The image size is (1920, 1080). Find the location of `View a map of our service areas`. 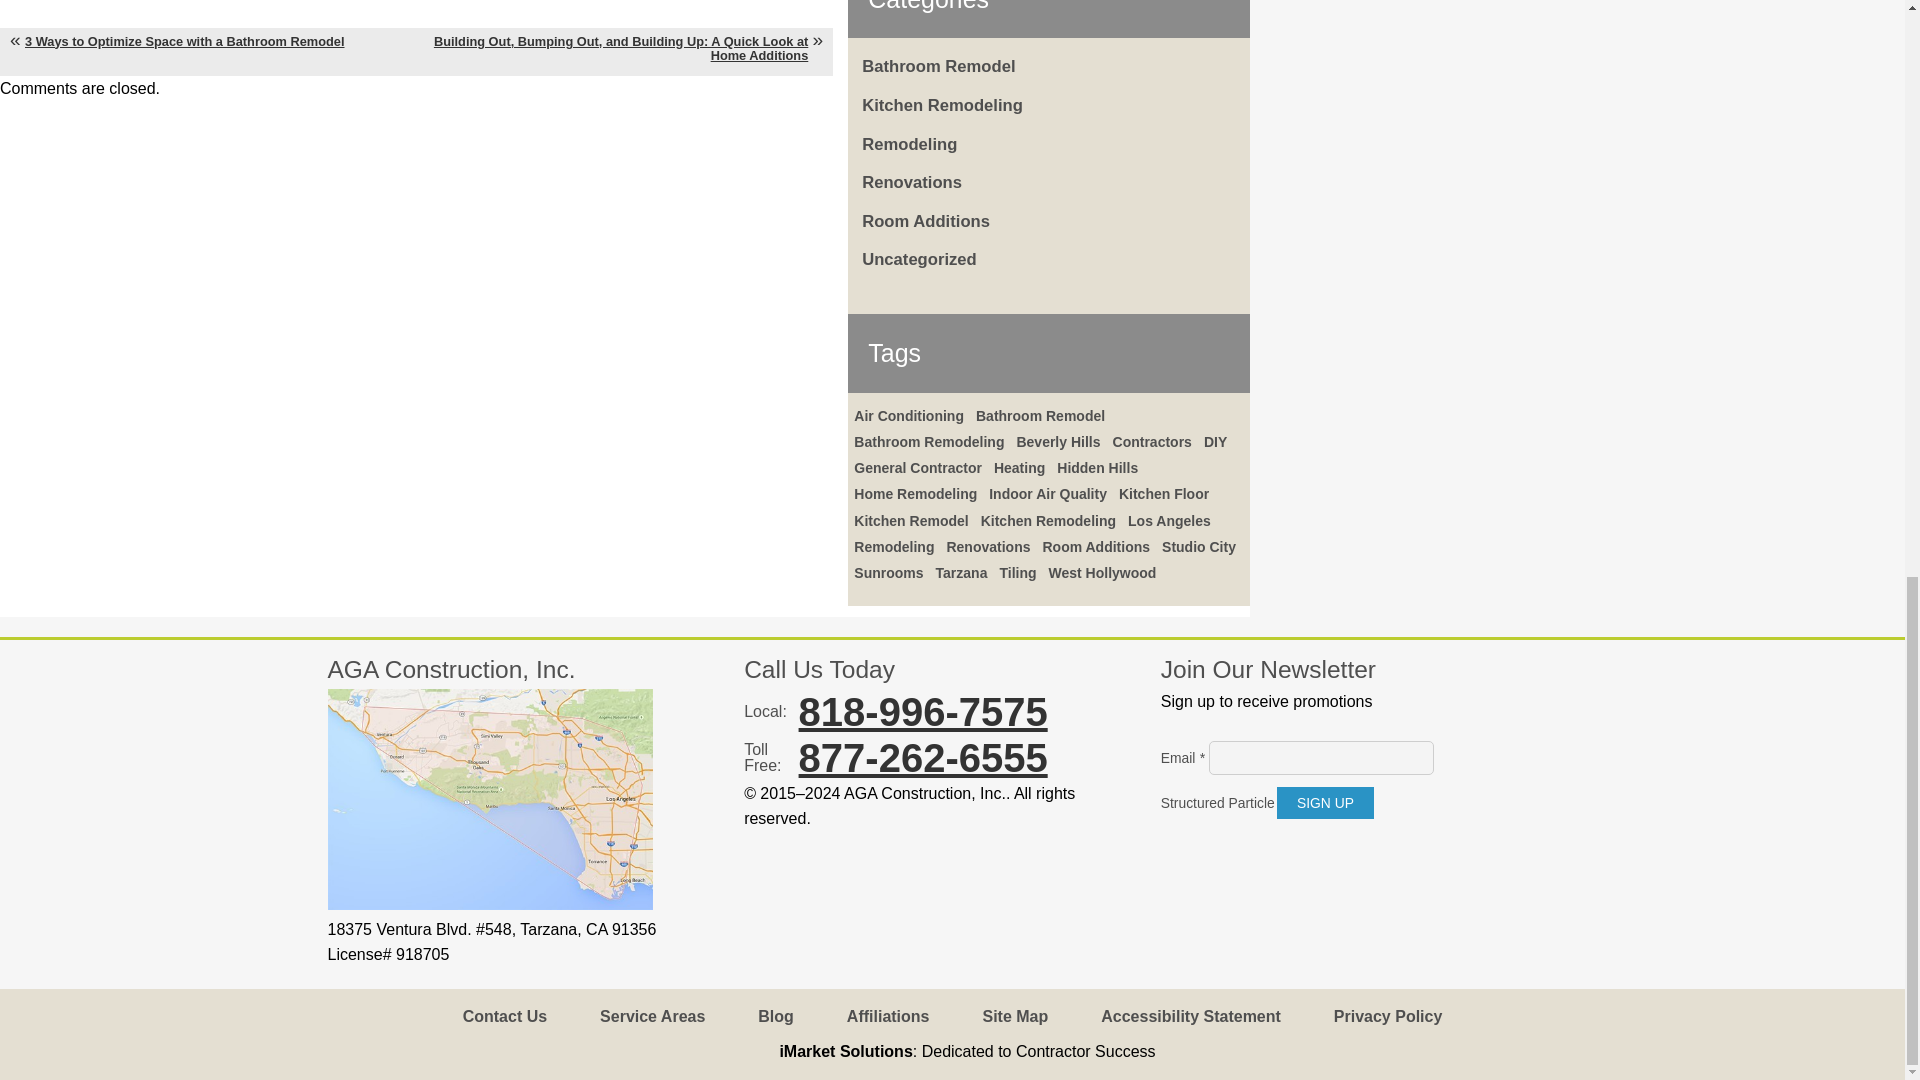

View a map of our service areas is located at coordinates (490, 905).